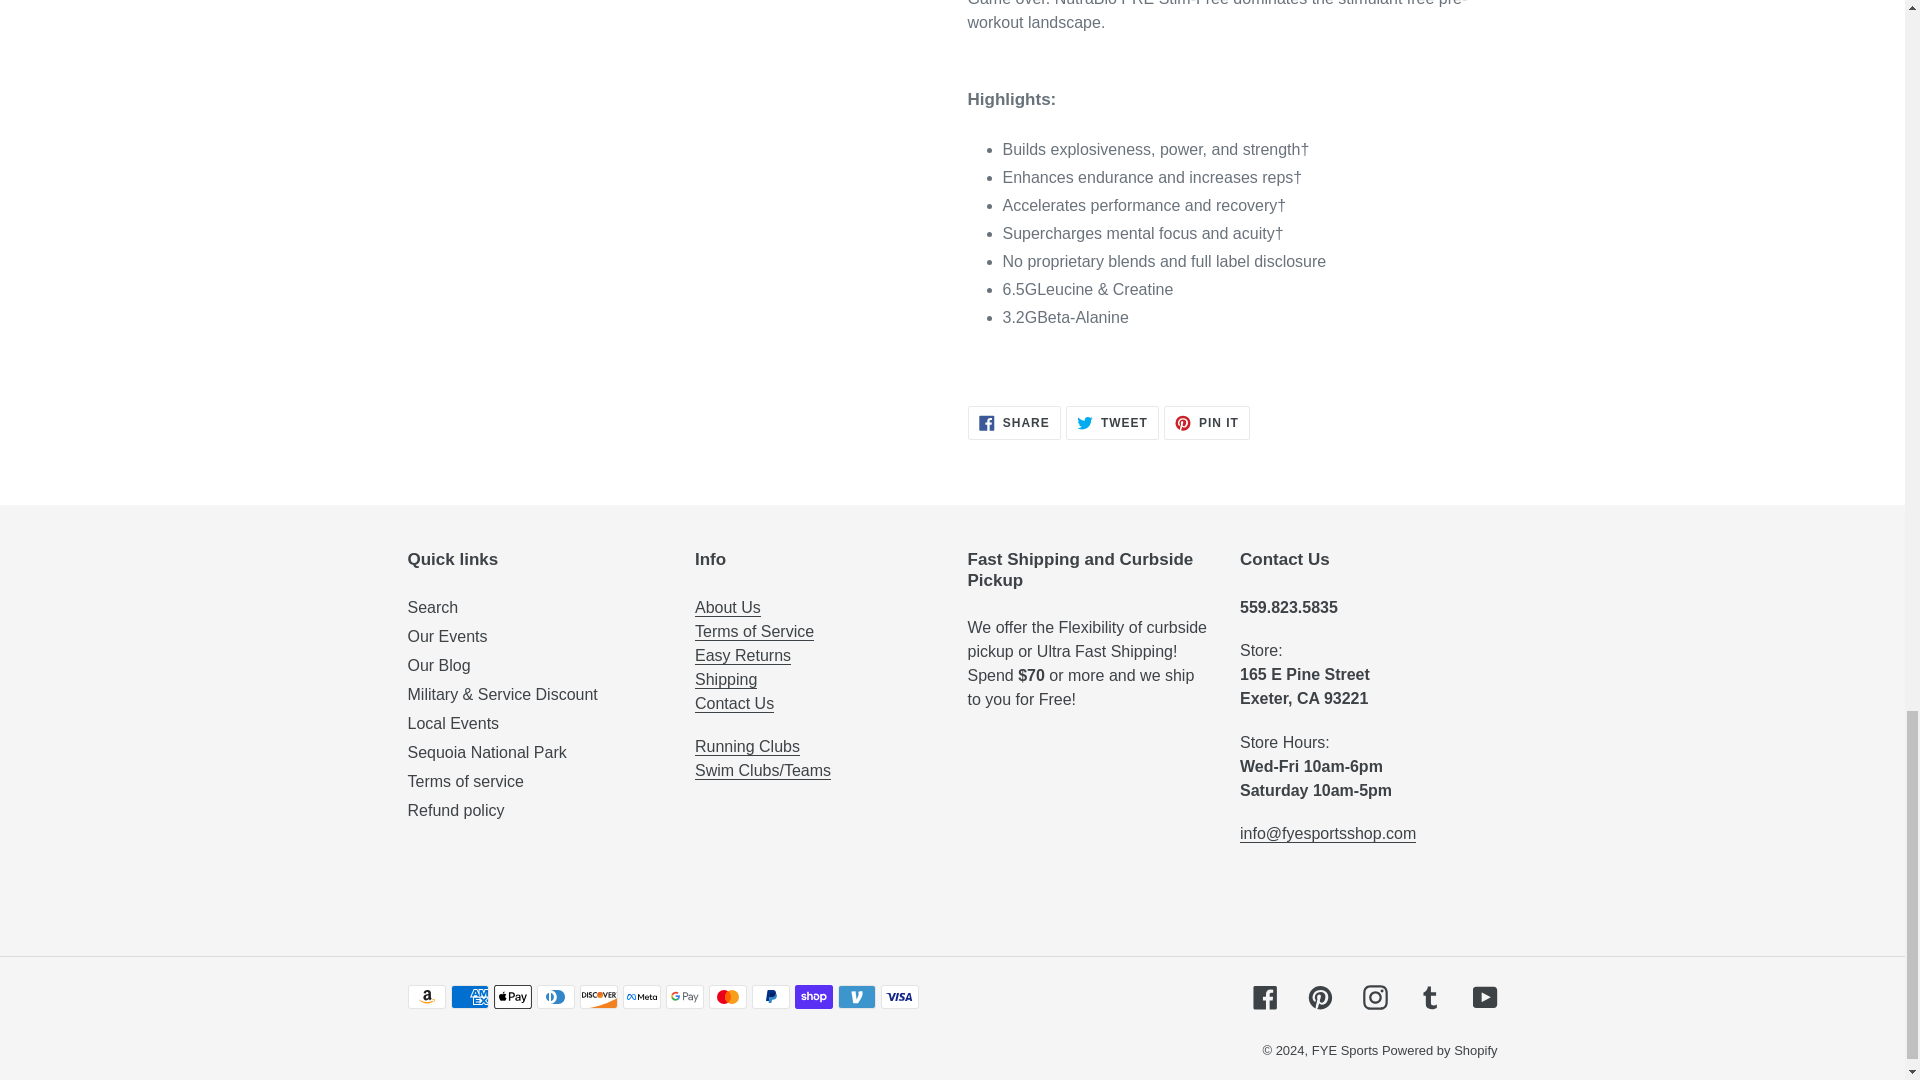 The image size is (1920, 1080). I want to click on About Us, so click(728, 608).